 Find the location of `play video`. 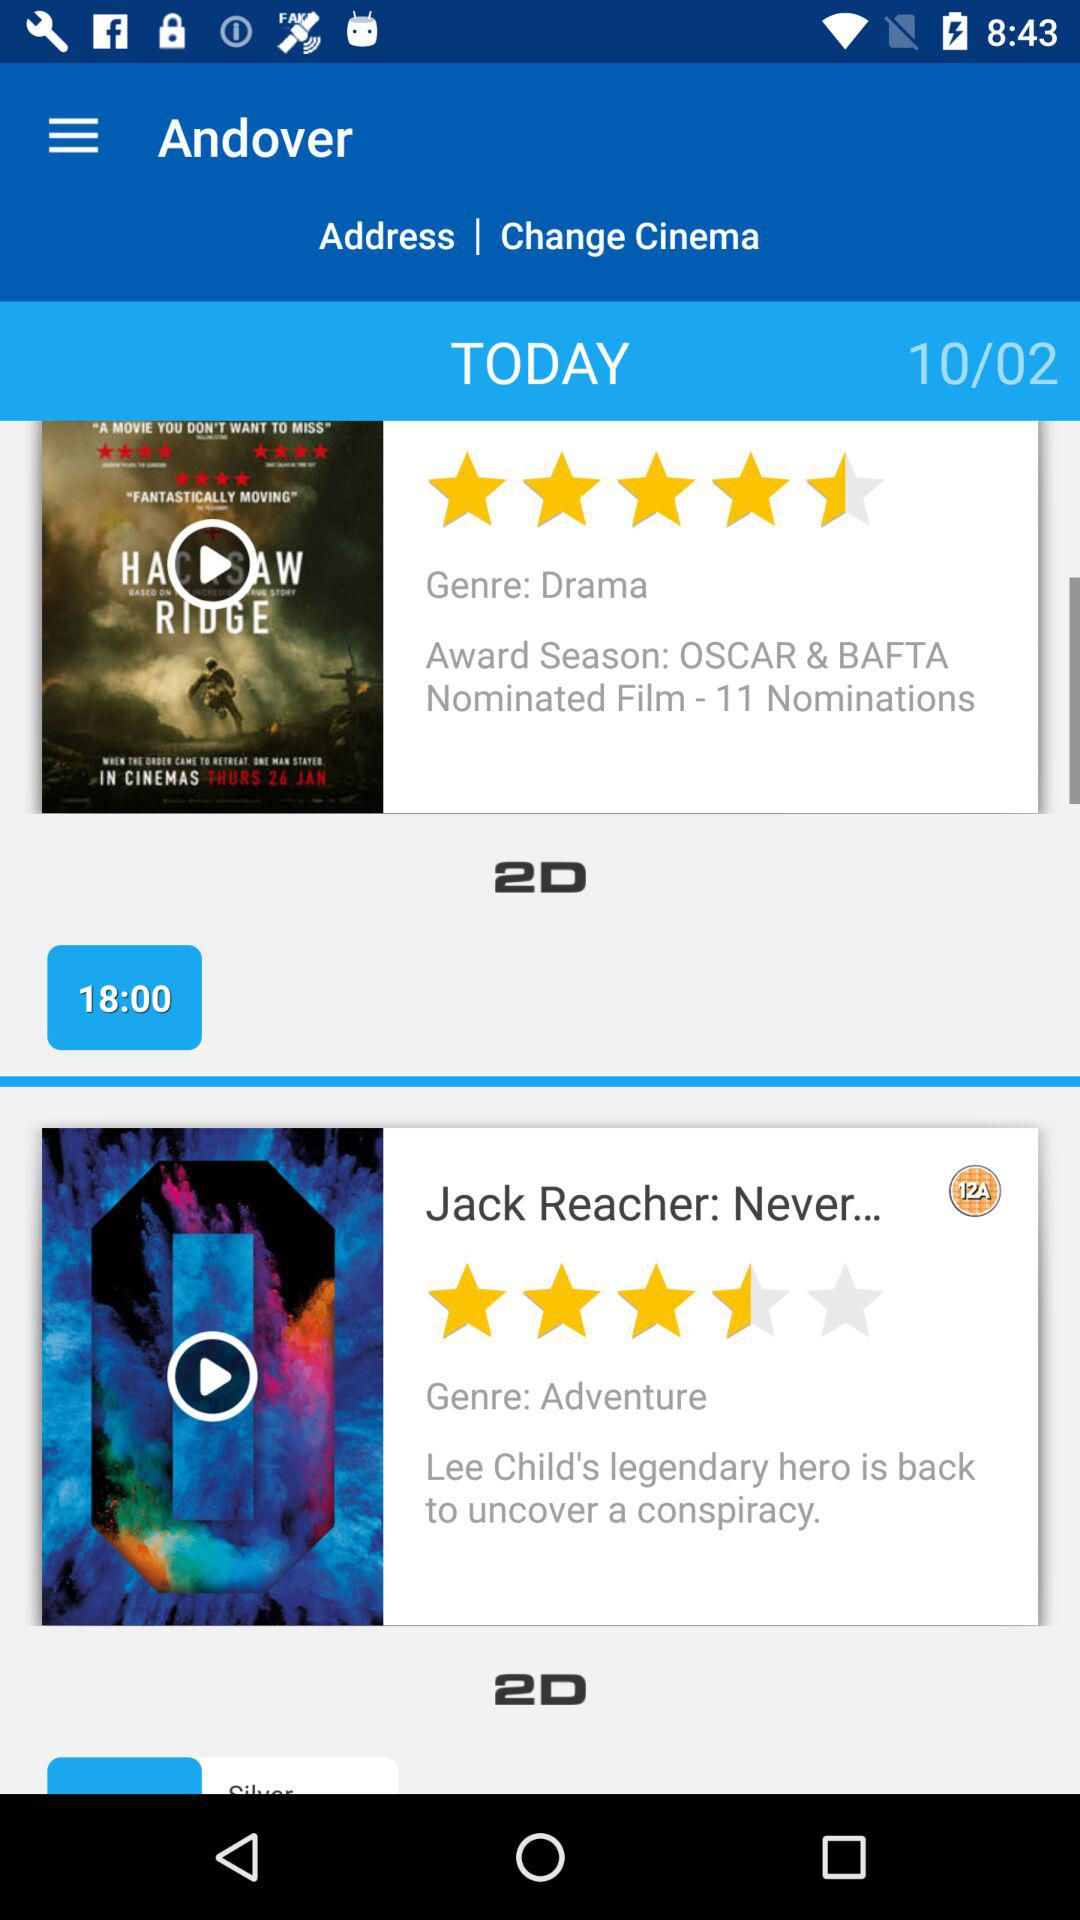

play video is located at coordinates (212, 1376).